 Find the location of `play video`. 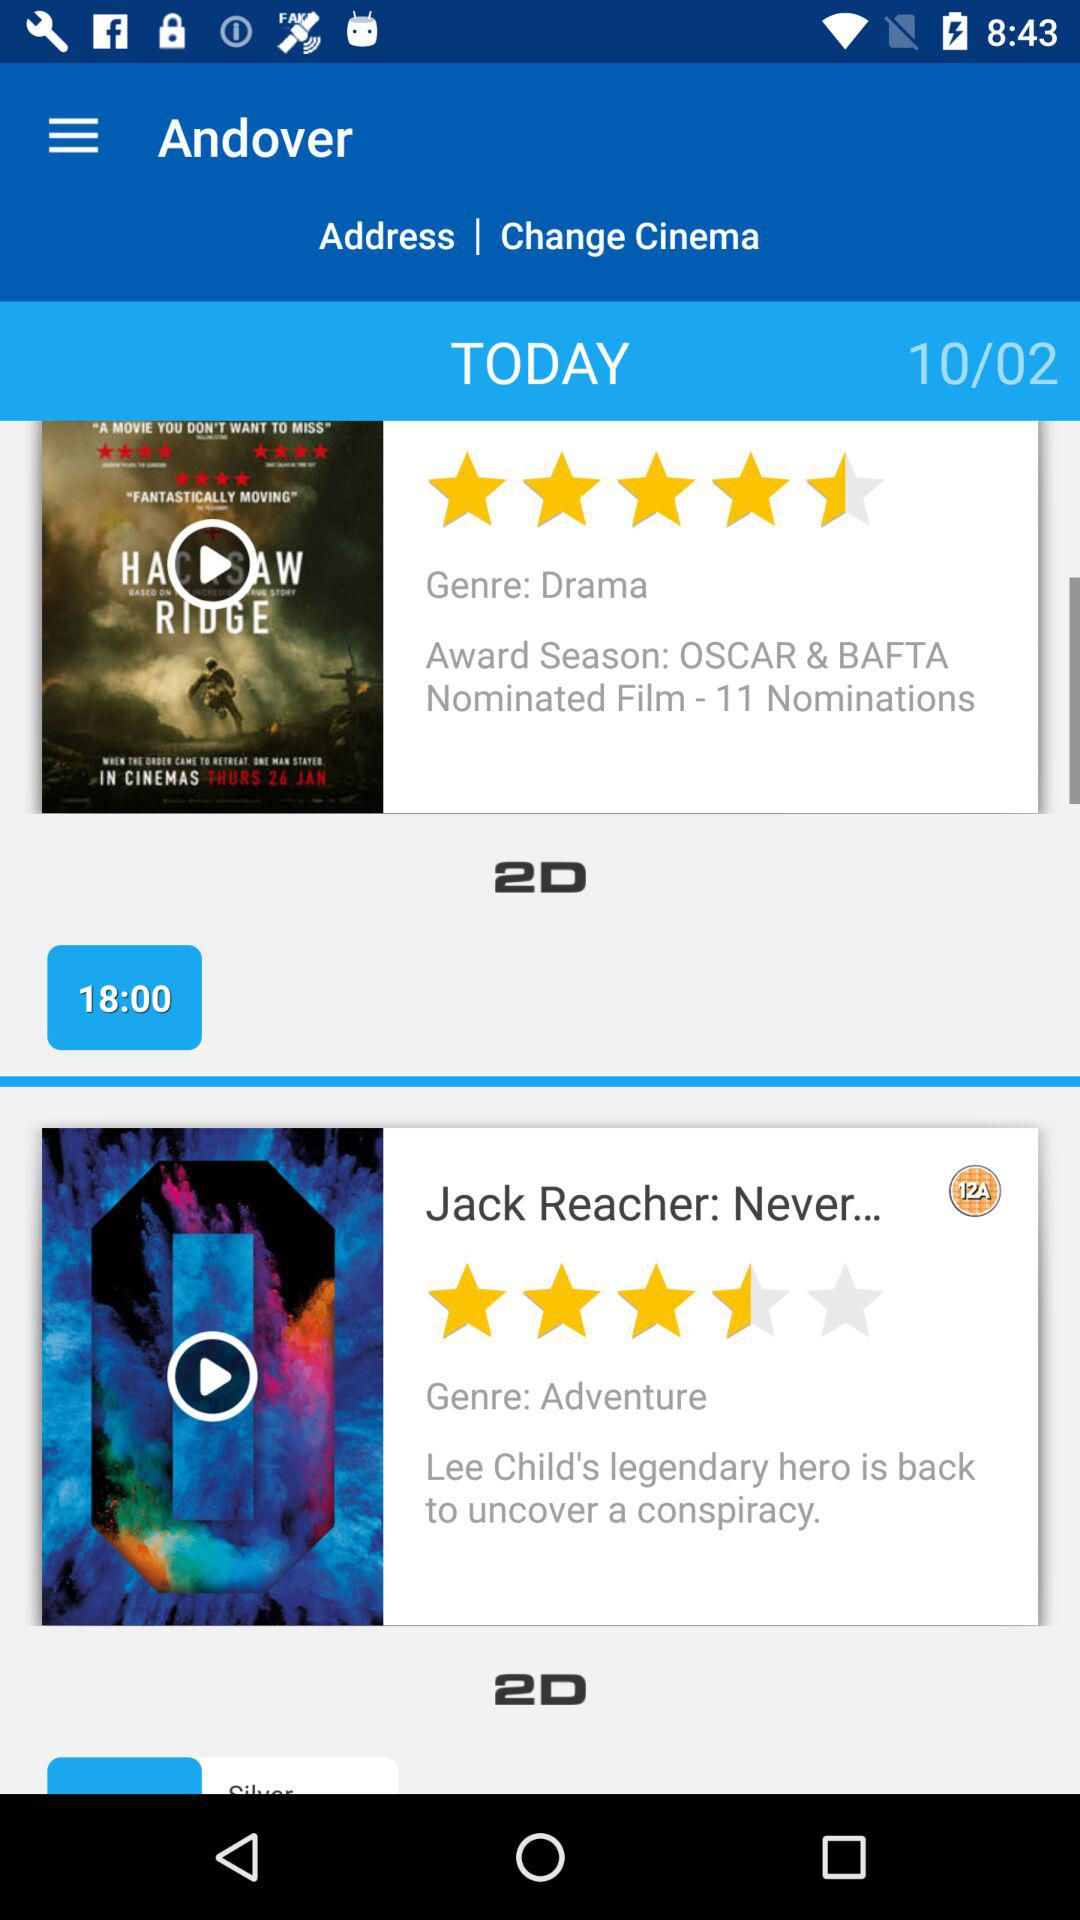

play video is located at coordinates (212, 1376).